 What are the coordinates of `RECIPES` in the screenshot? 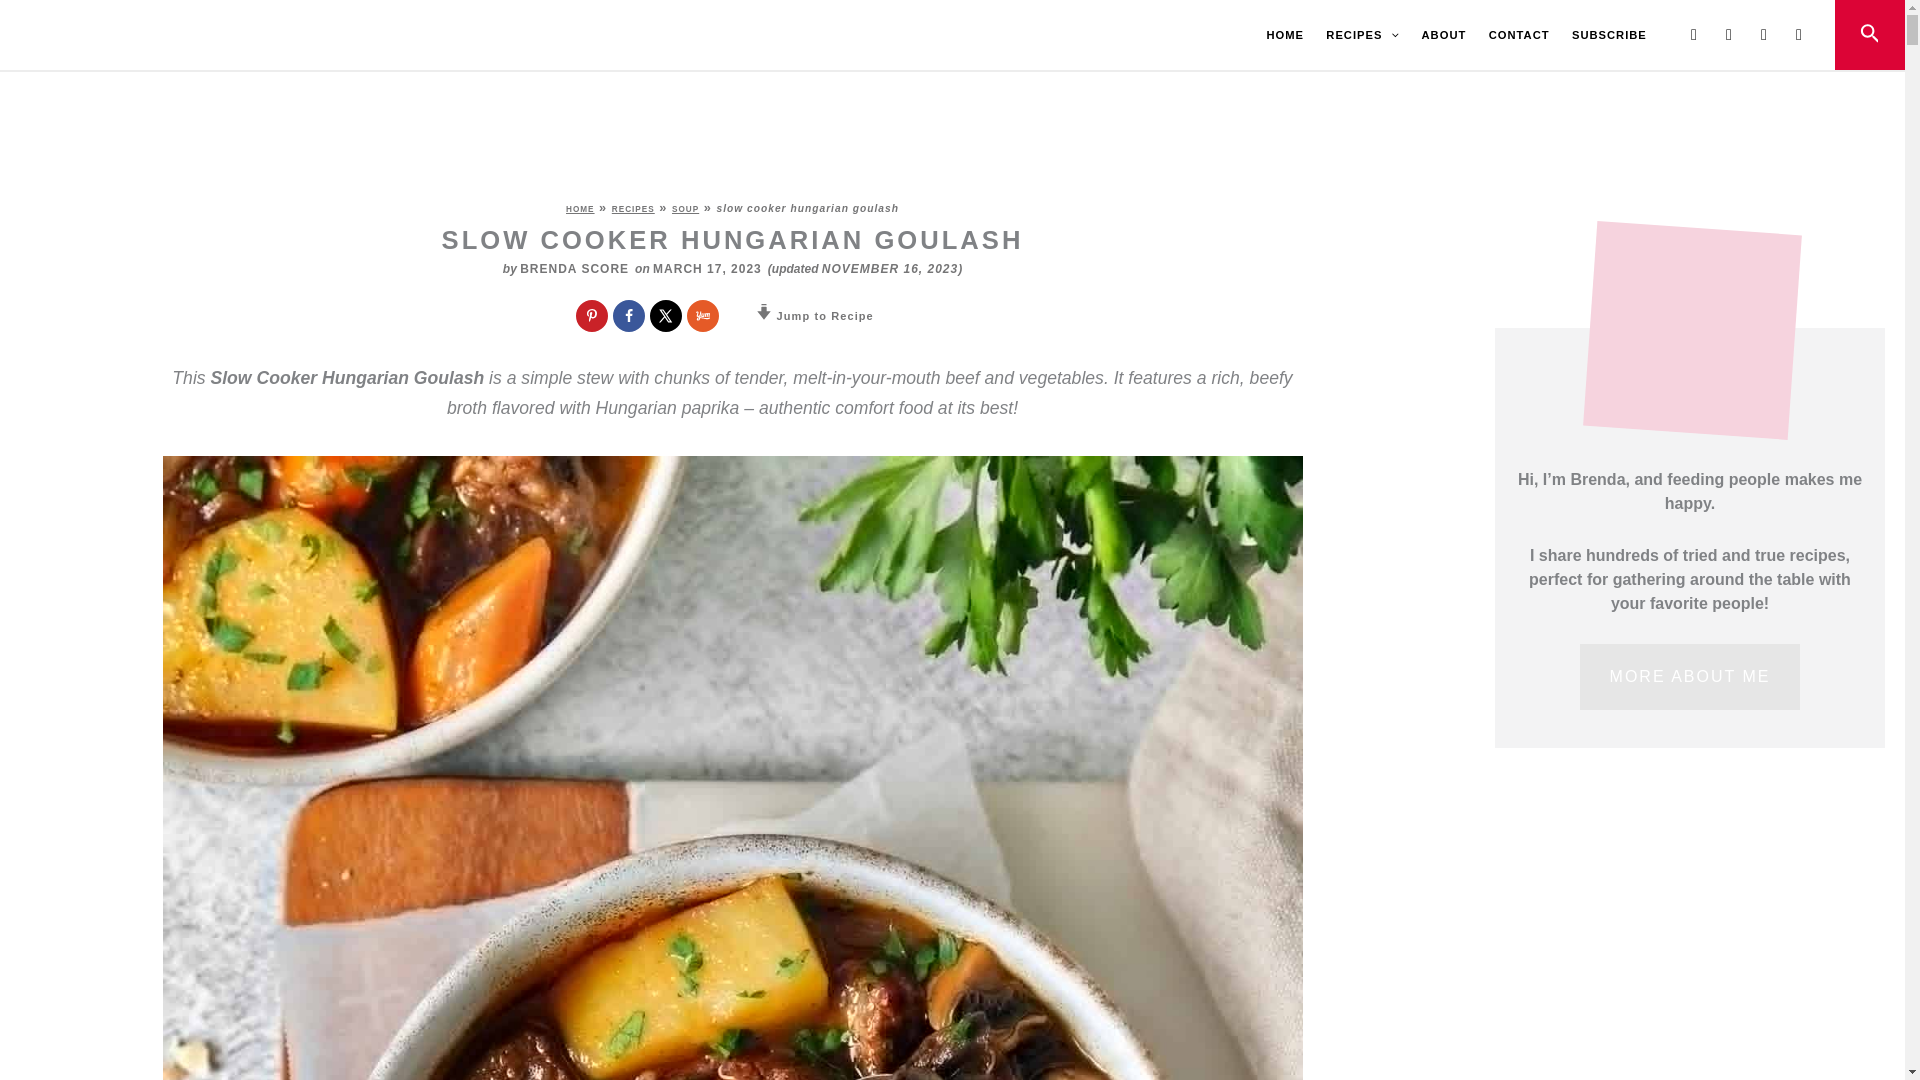 It's located at (1362, 35).